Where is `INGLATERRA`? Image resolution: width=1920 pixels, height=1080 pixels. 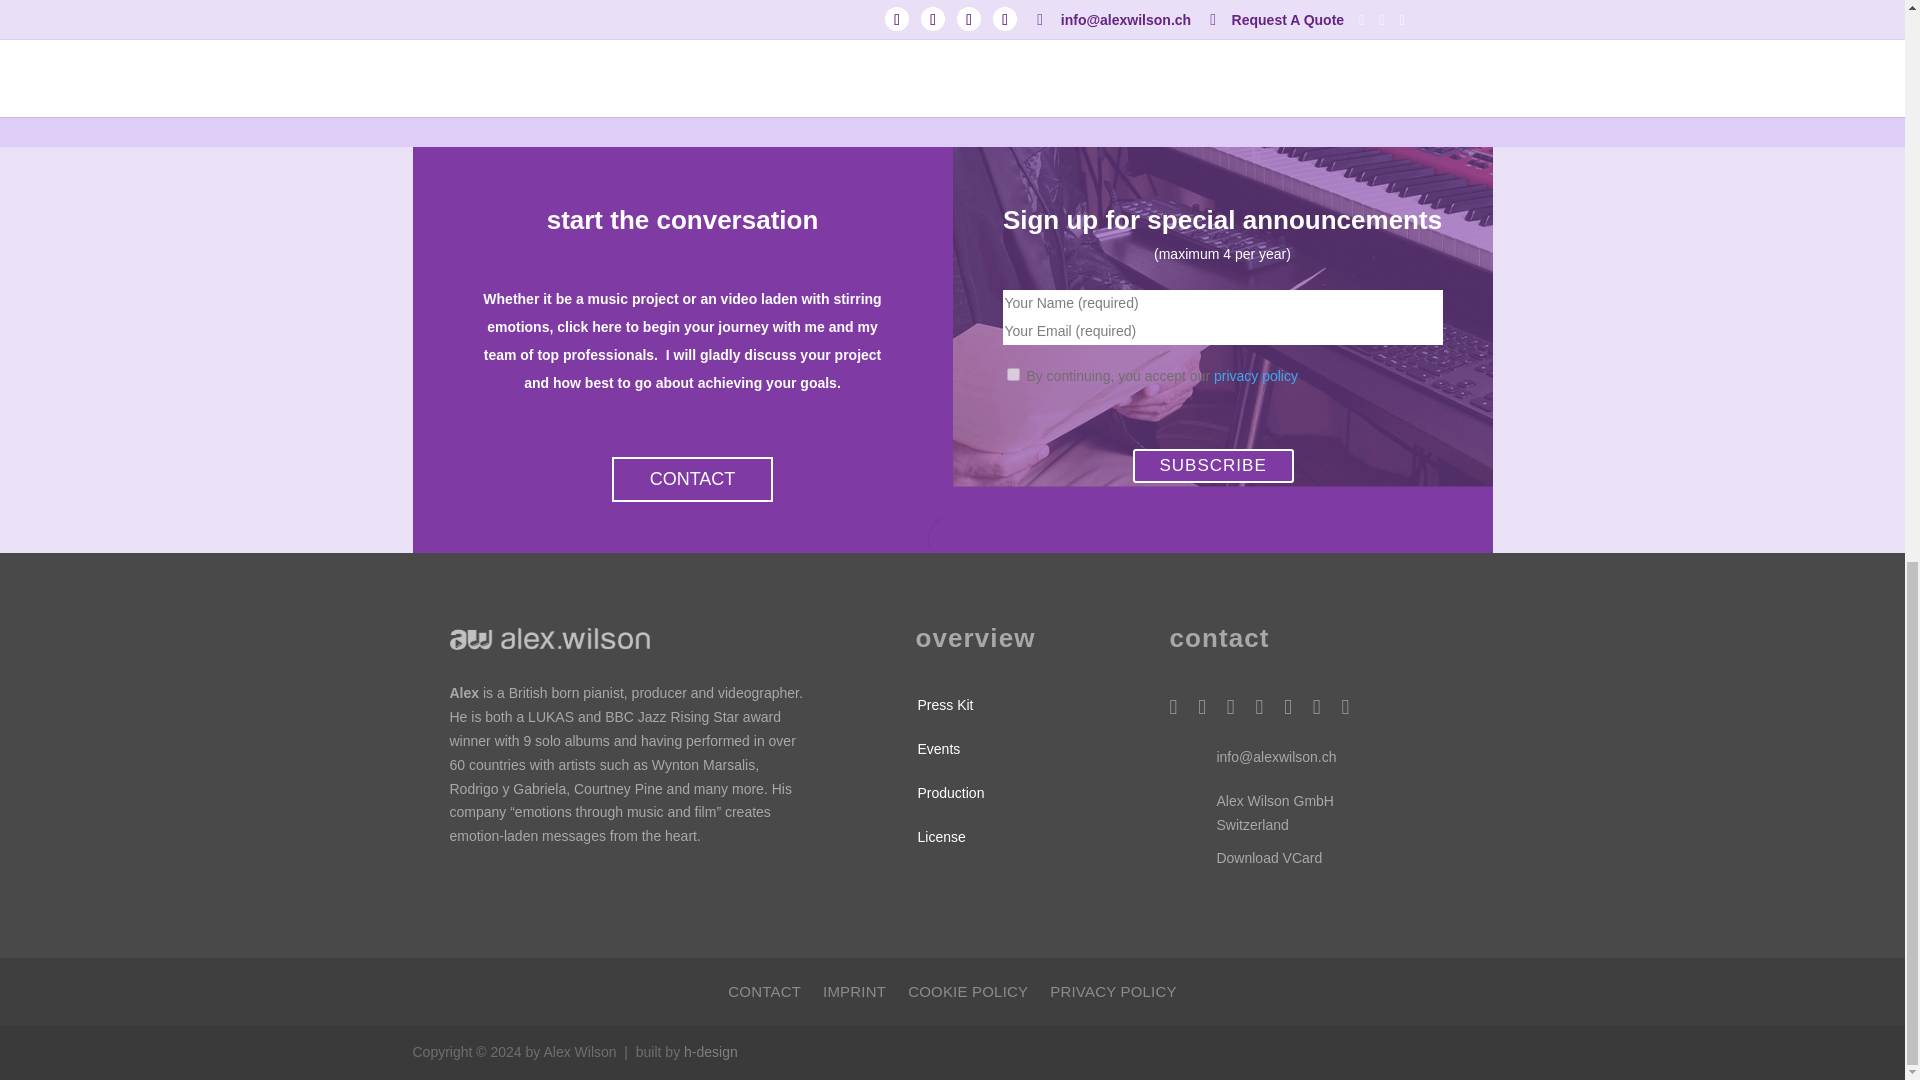 INGLATERRA is located at coordinates (550, 29).